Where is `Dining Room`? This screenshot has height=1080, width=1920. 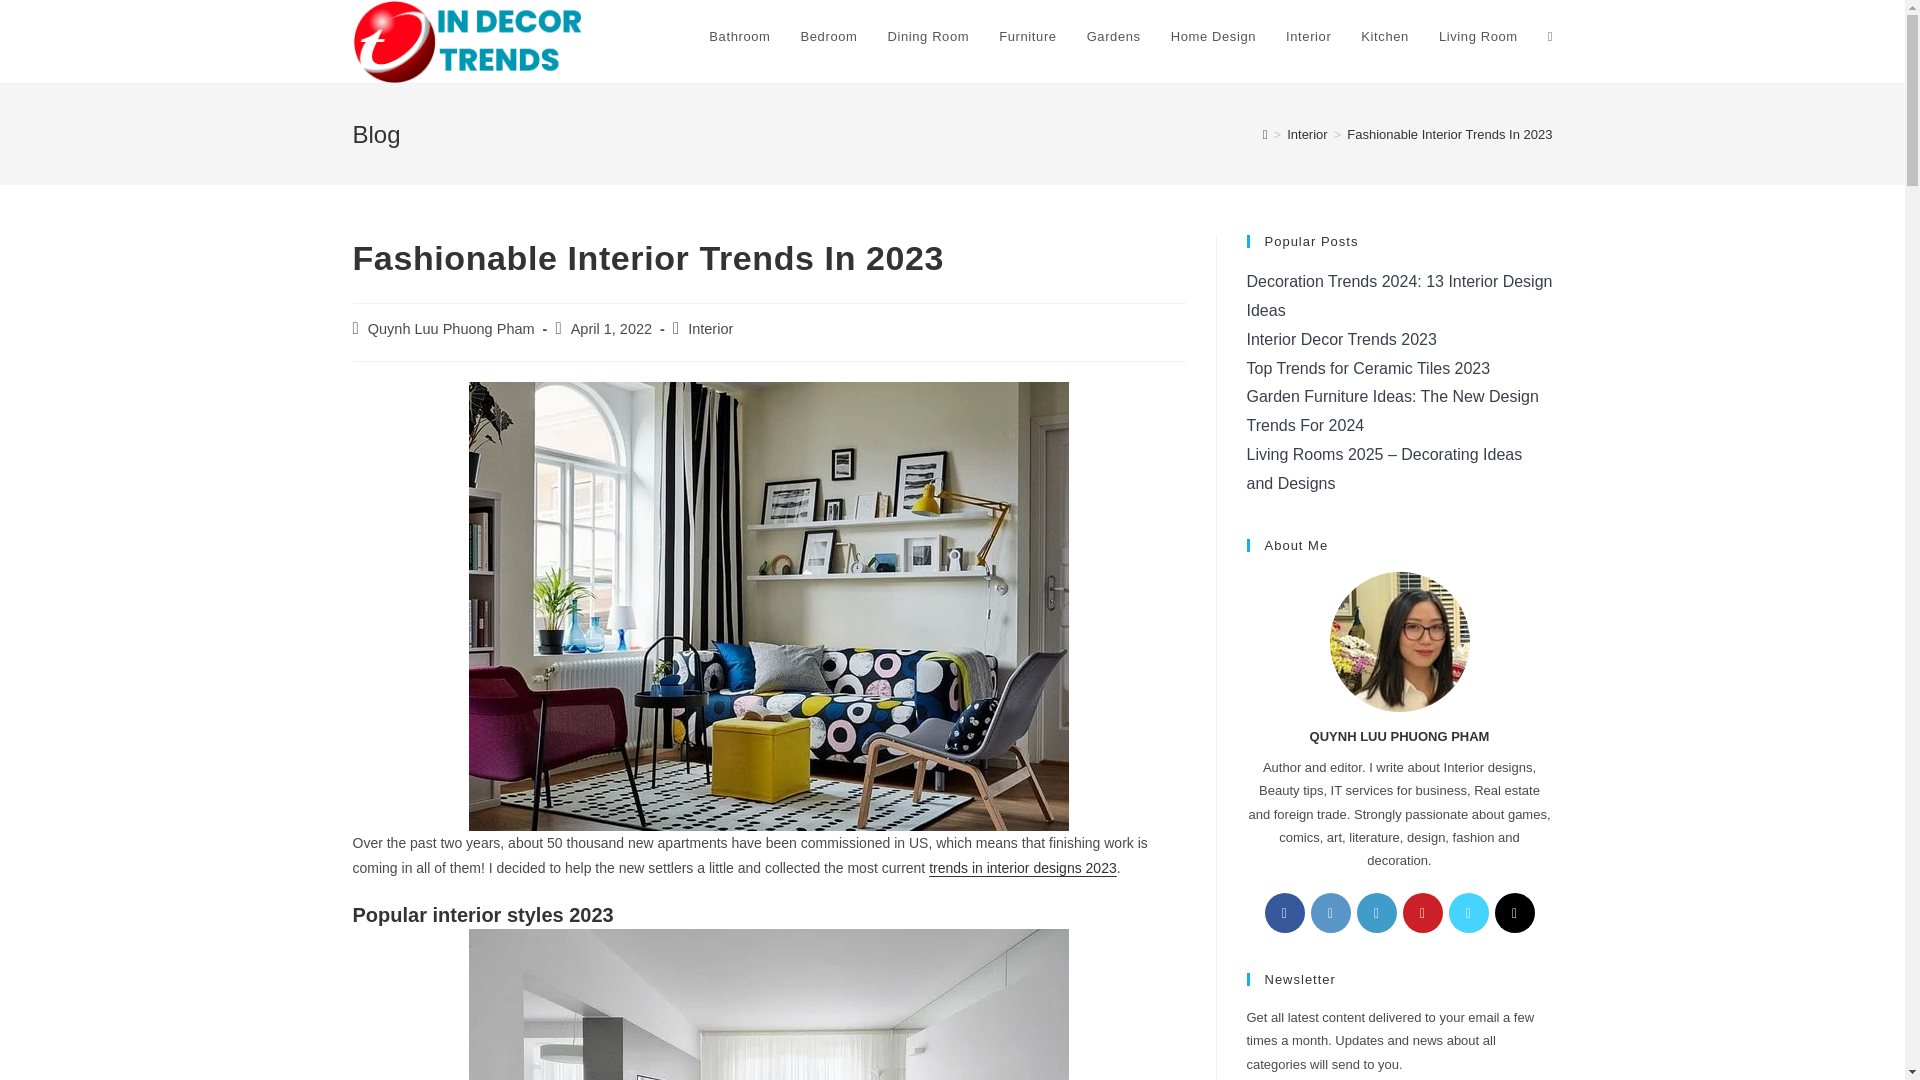 Dining Room is located at coordinates (927, 37).